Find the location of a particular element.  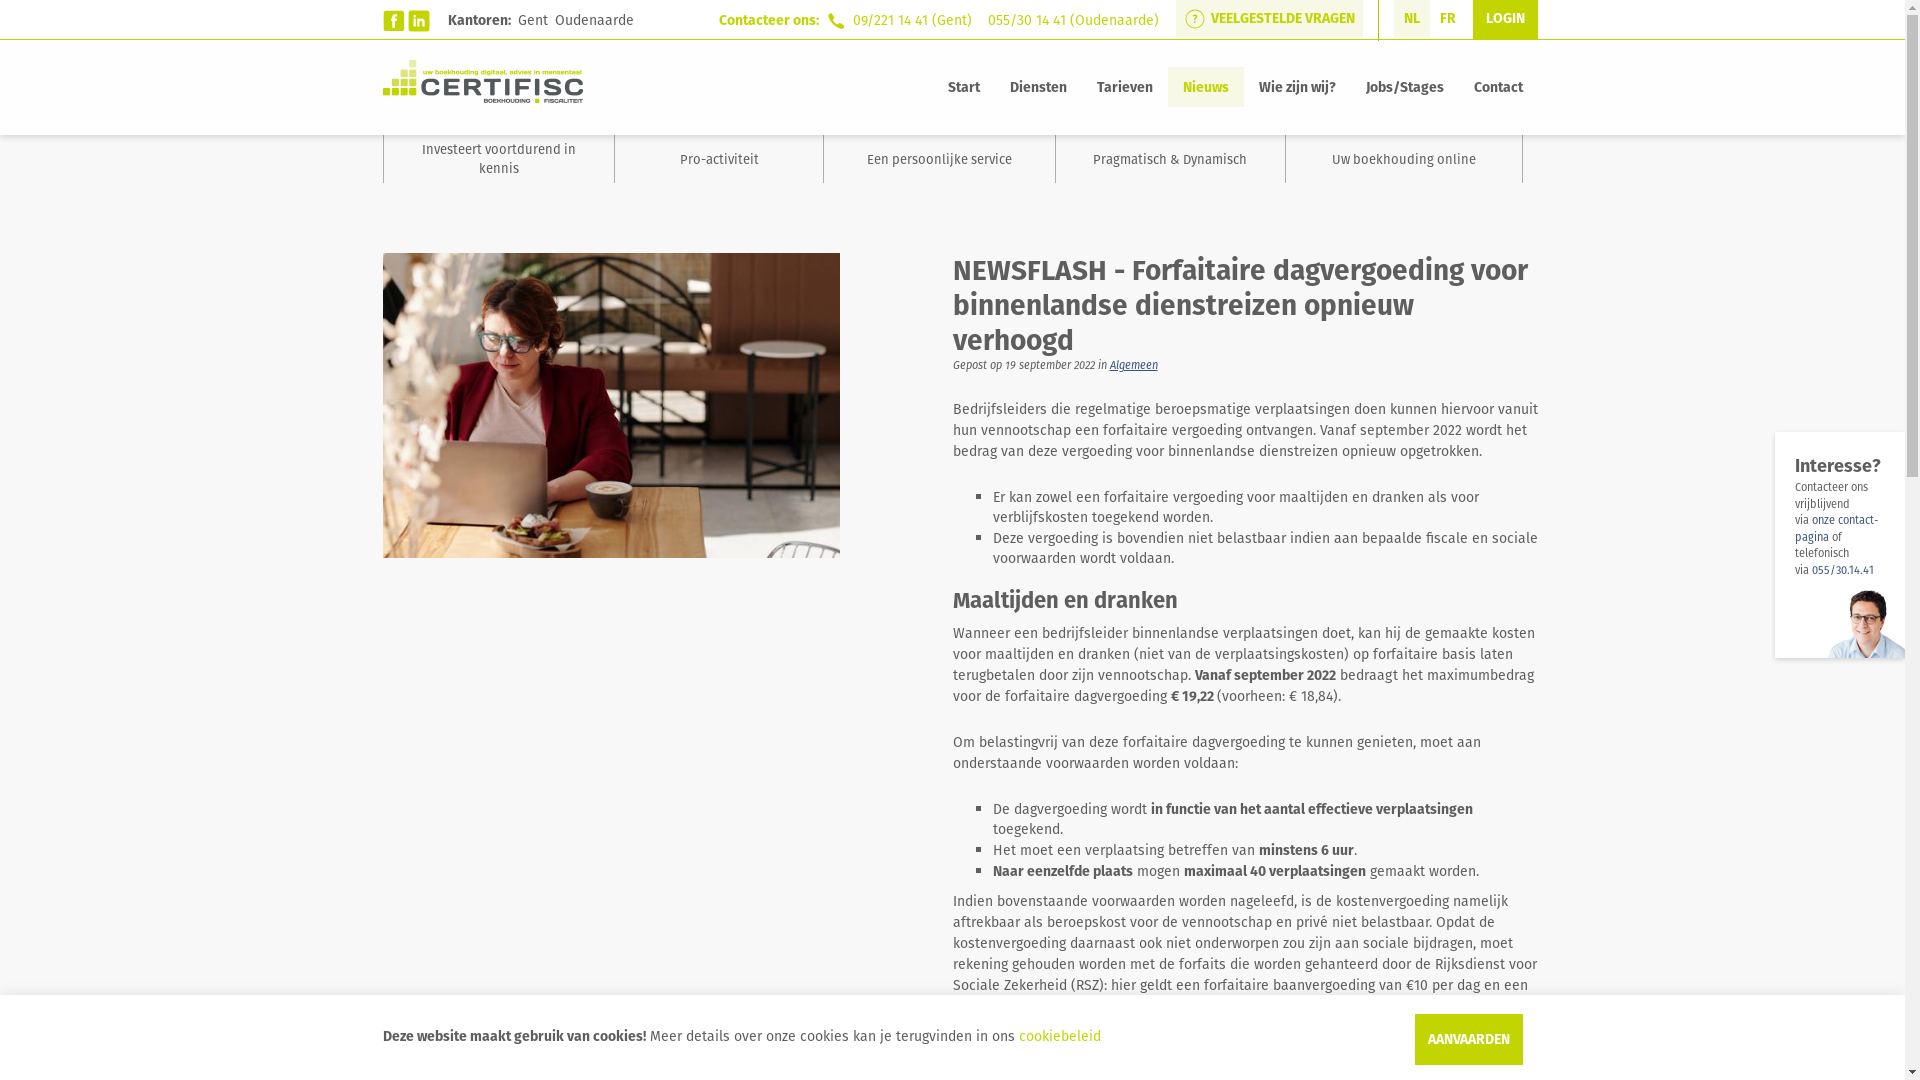

Start is located at coordinates (963, 87).